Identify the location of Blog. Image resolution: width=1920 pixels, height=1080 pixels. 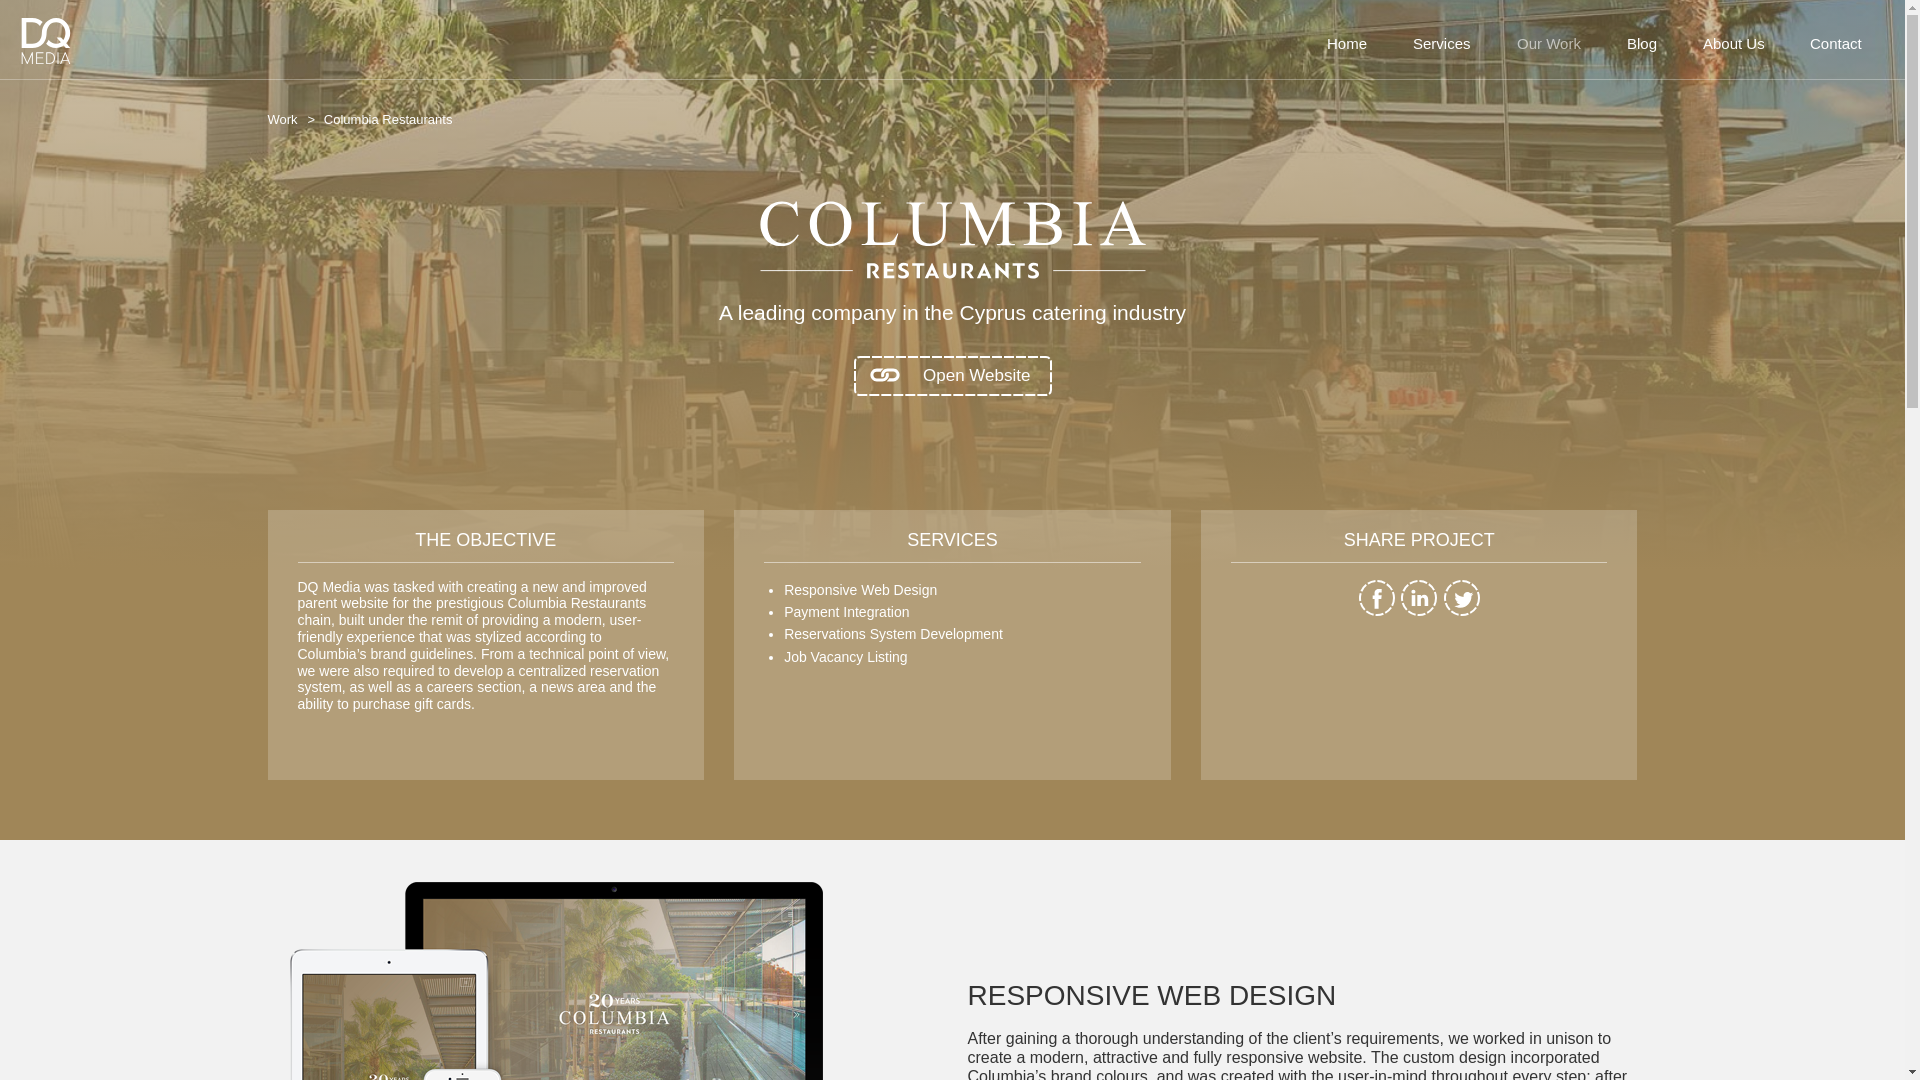
(1642, 44).